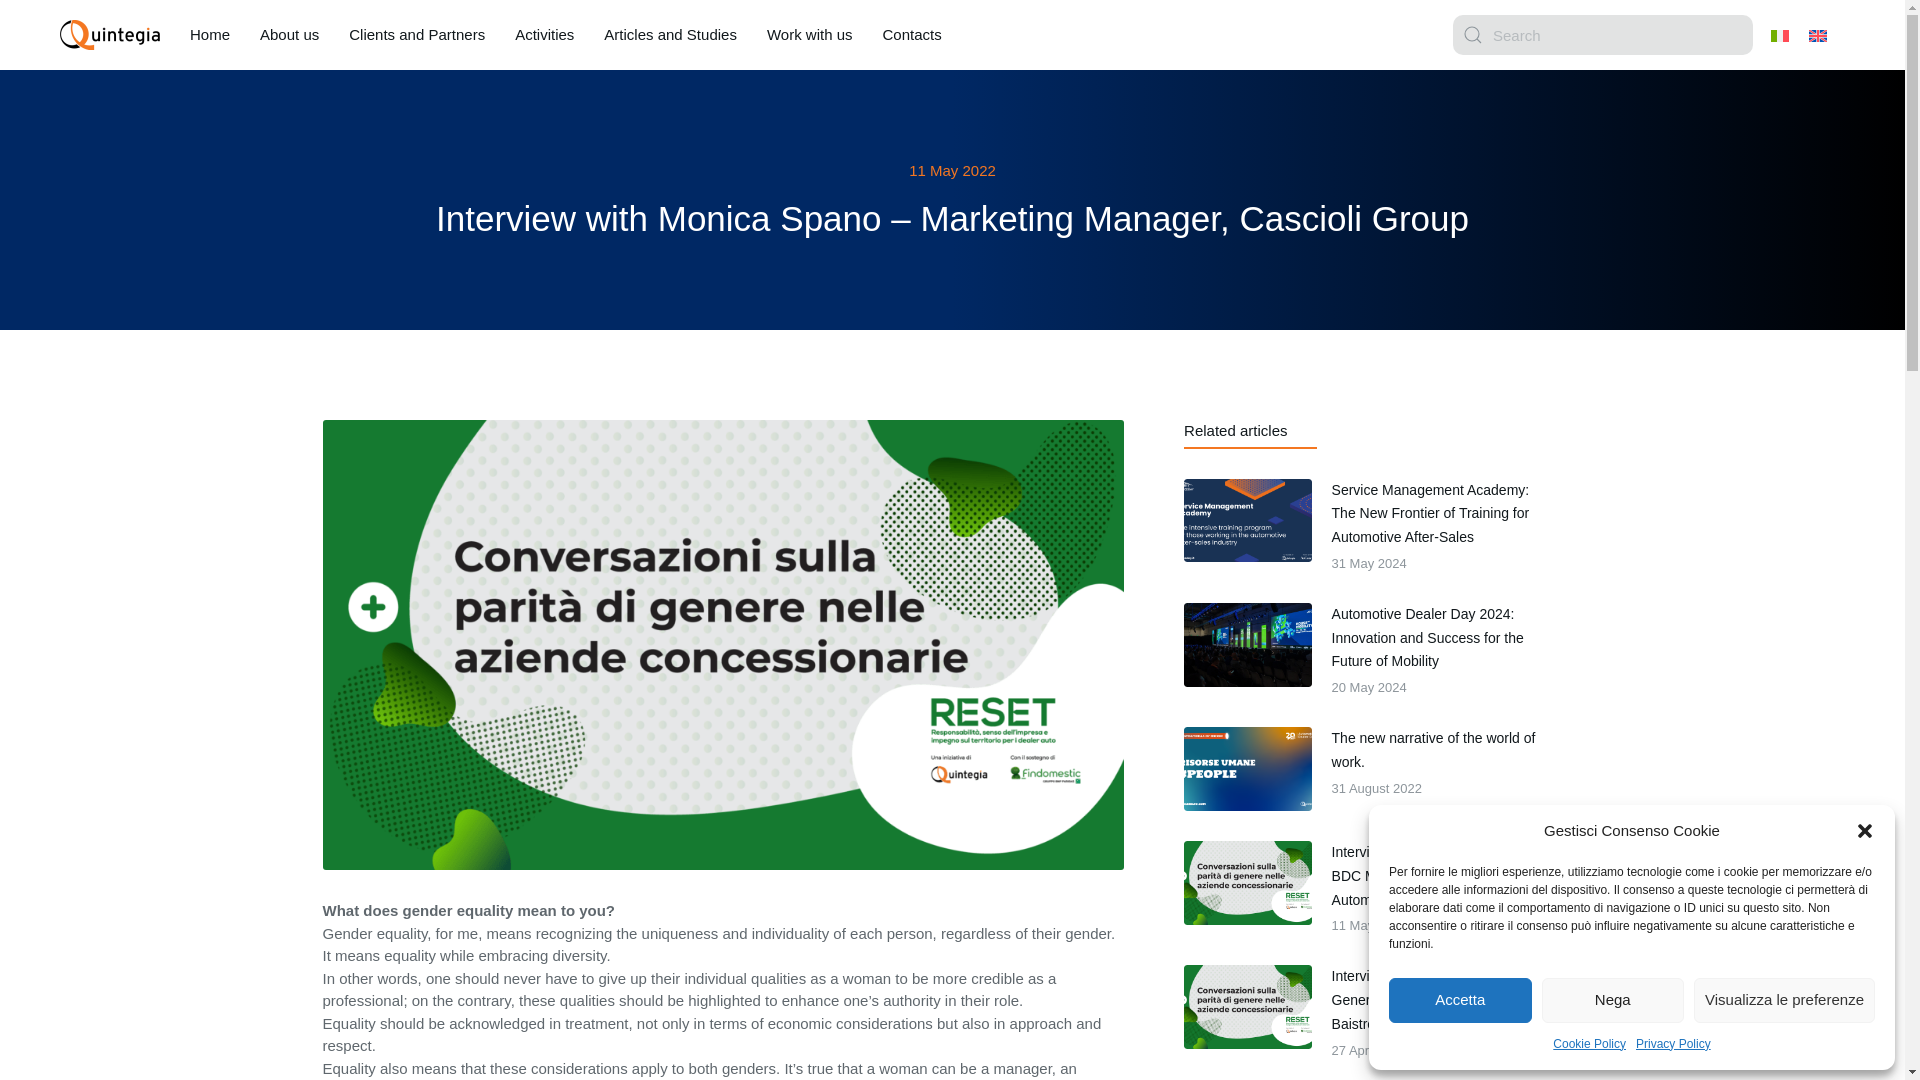 The width and height of the screenshot is (1920, 1080). Describe the element at coordinates (417, 35) in the screenshot. I see `Clients and Partners` at that location.